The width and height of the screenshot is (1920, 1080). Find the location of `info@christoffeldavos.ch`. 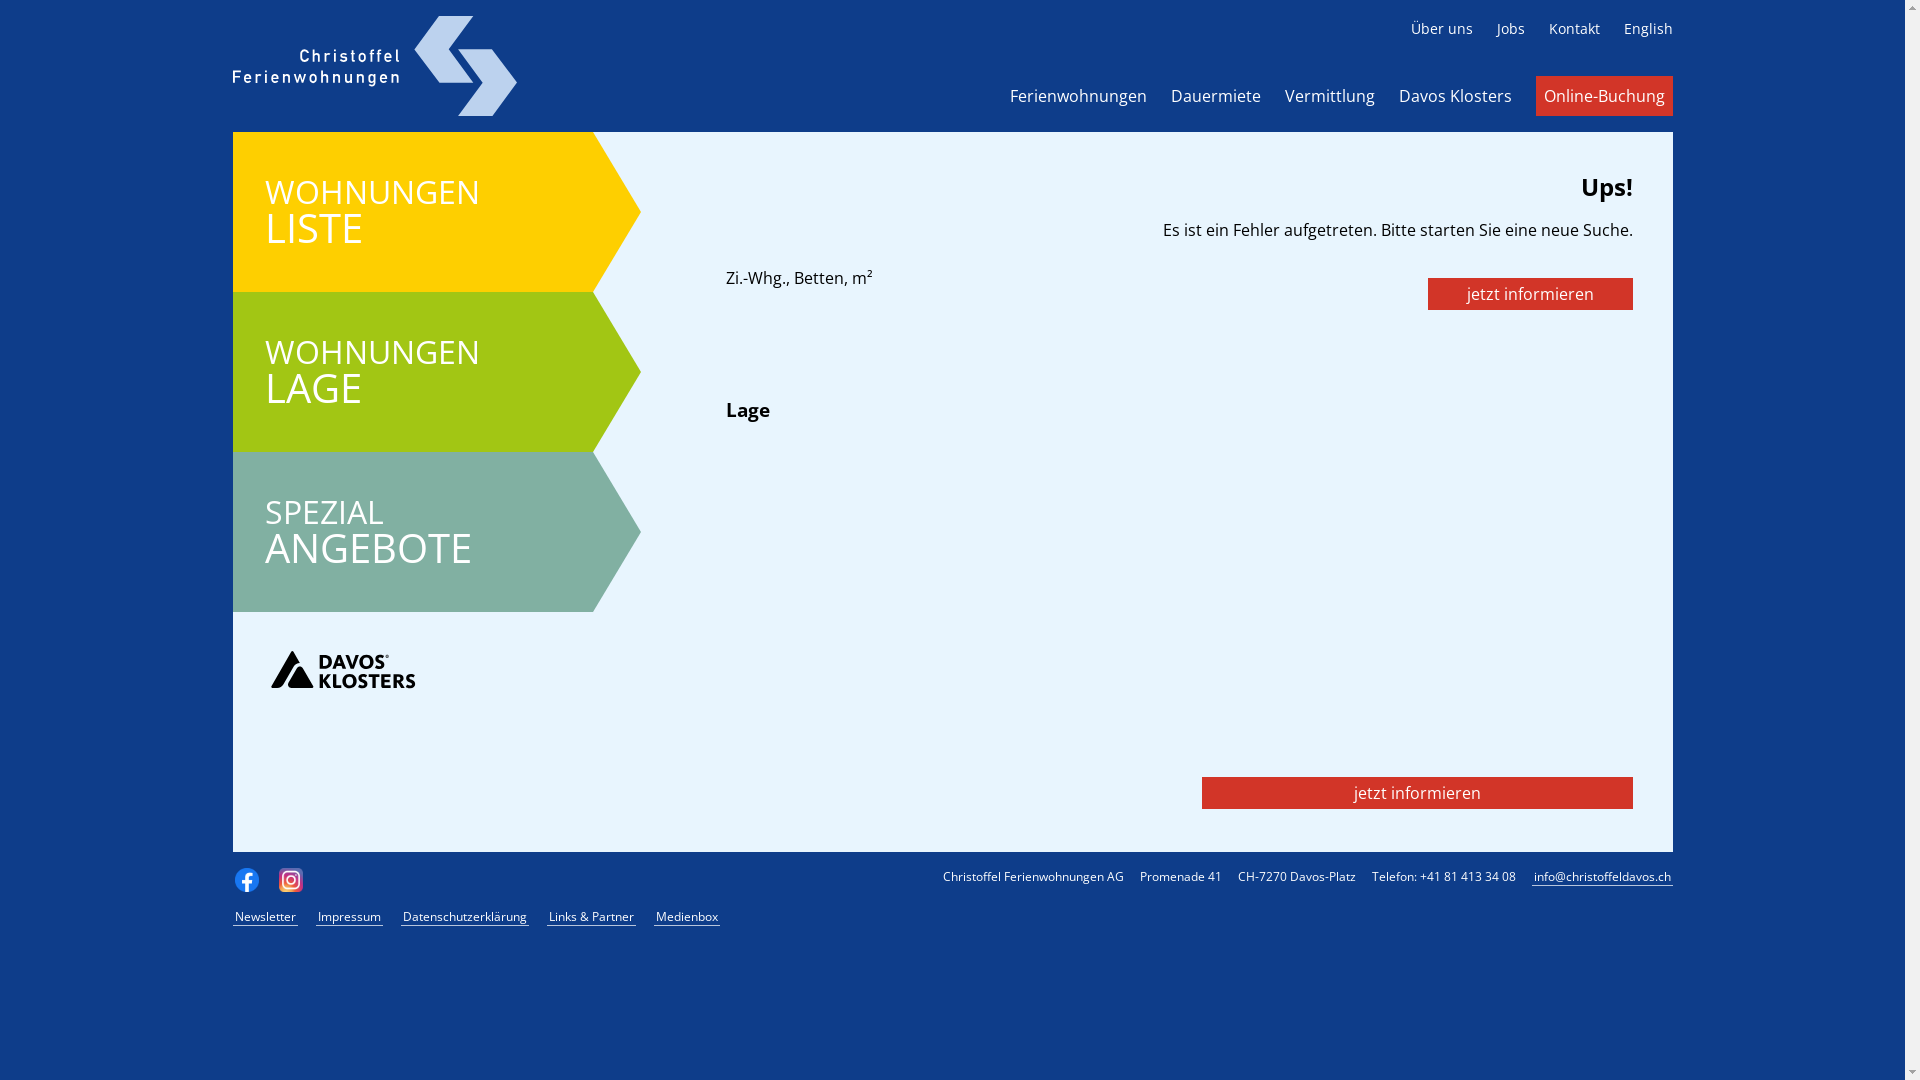

info@christoffeldavos.ch is located at coordinates (1602, 877).